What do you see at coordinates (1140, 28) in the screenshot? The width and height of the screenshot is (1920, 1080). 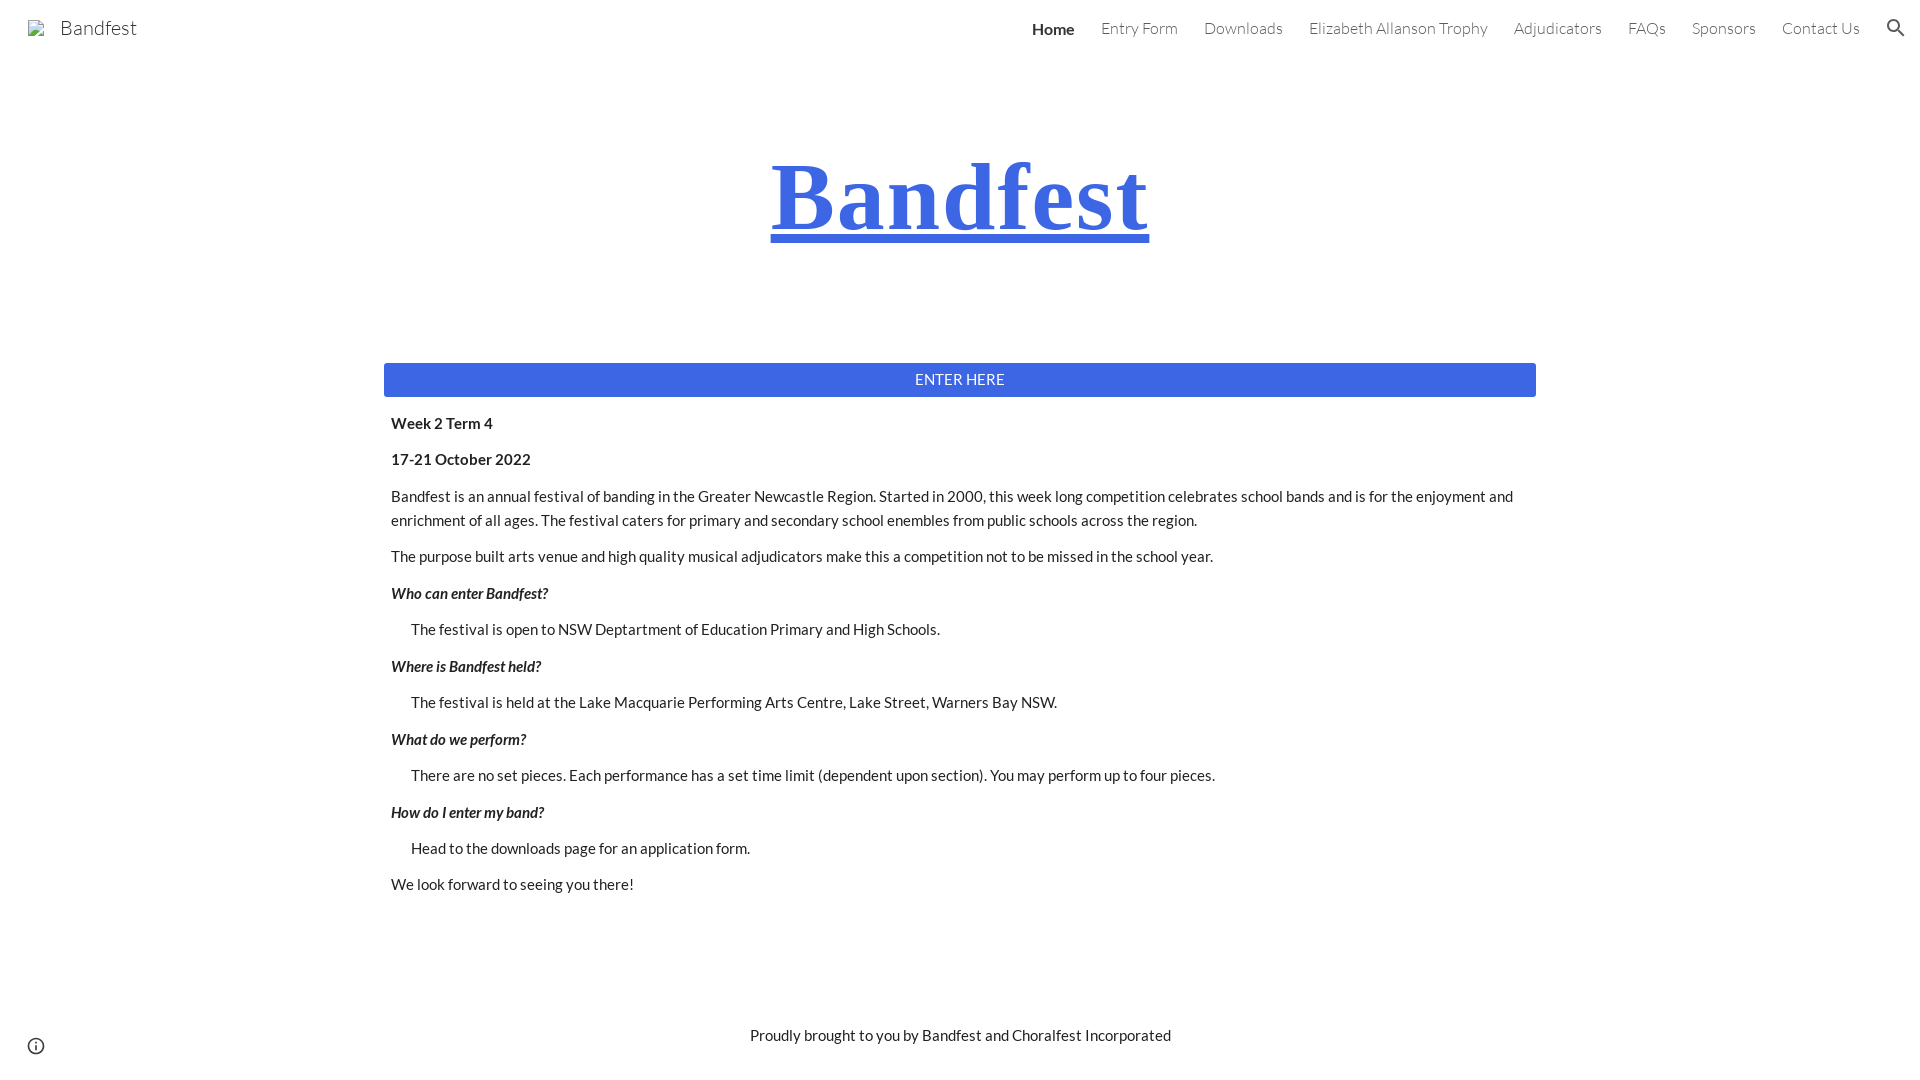 I see `Entry Form` at bounding box center [1140, 28].